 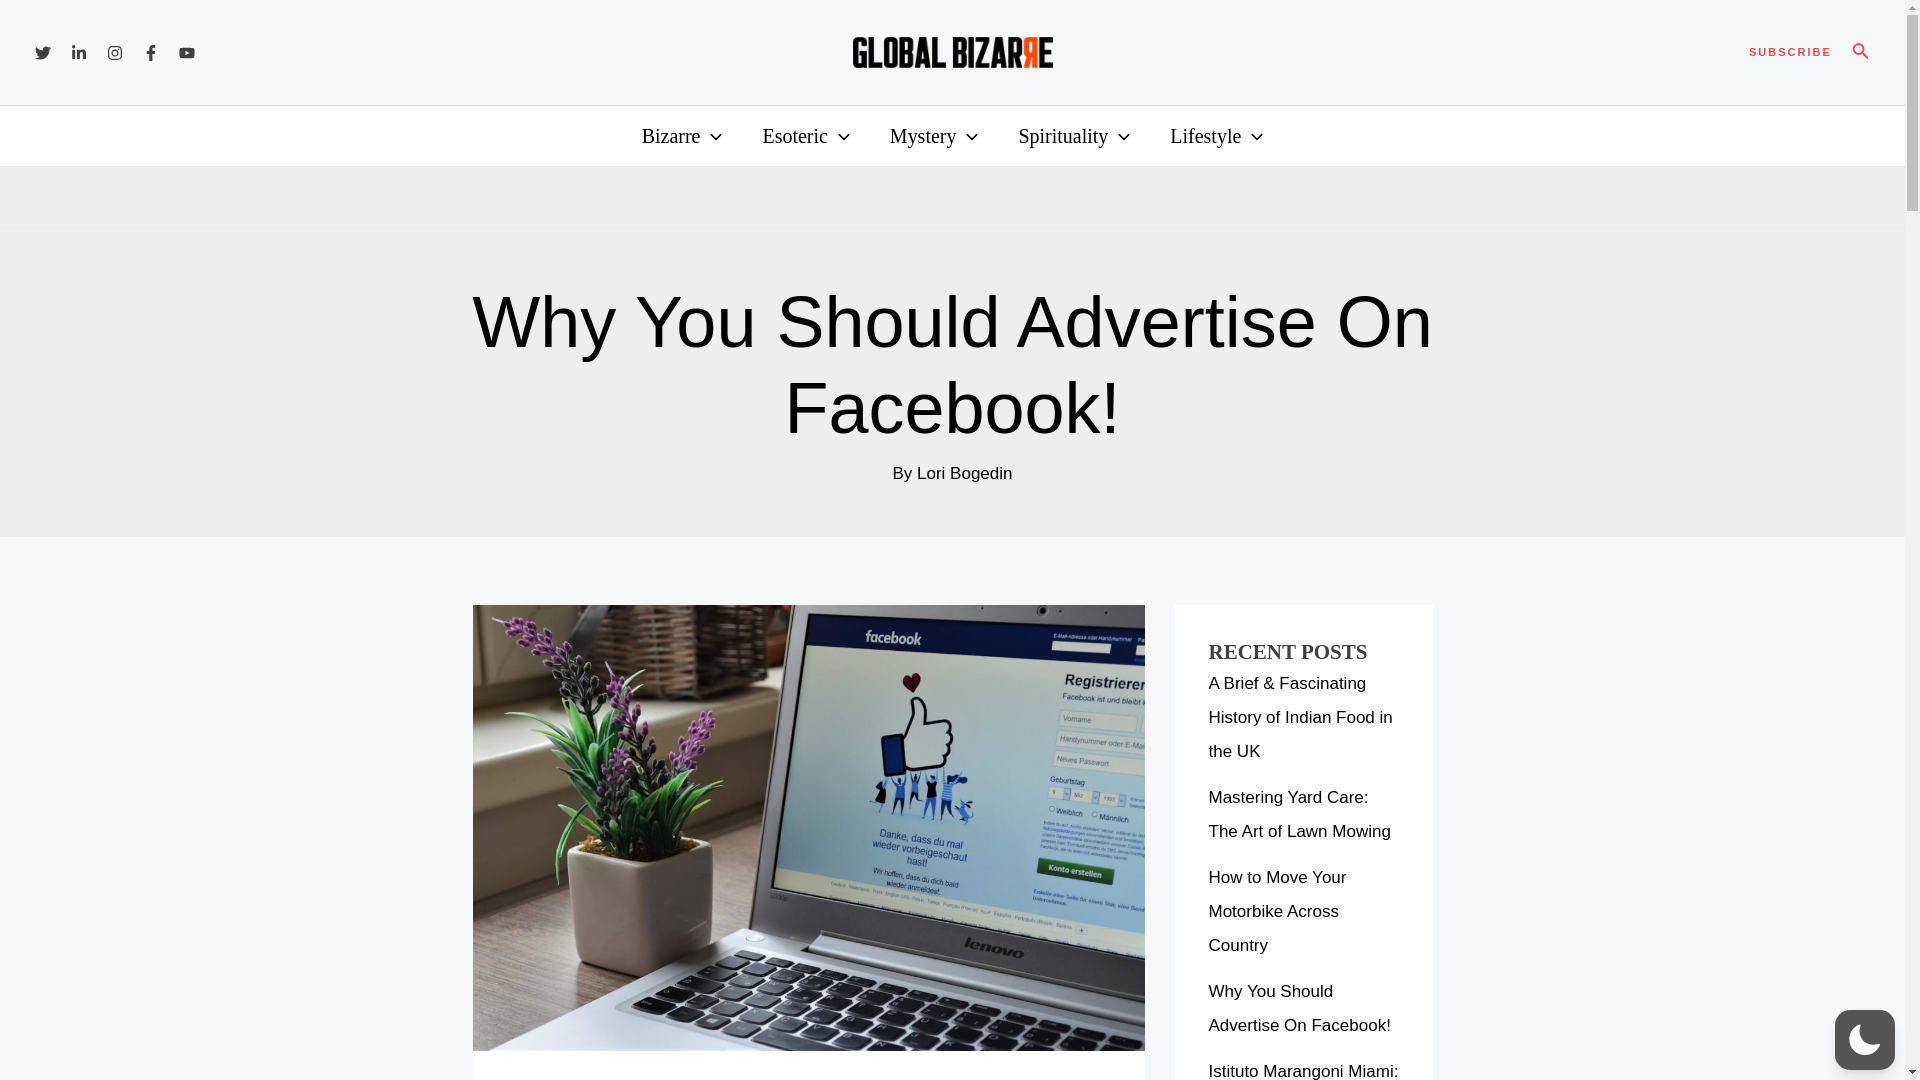 I want to click on Spirituality, so click(x=1074, y=135).